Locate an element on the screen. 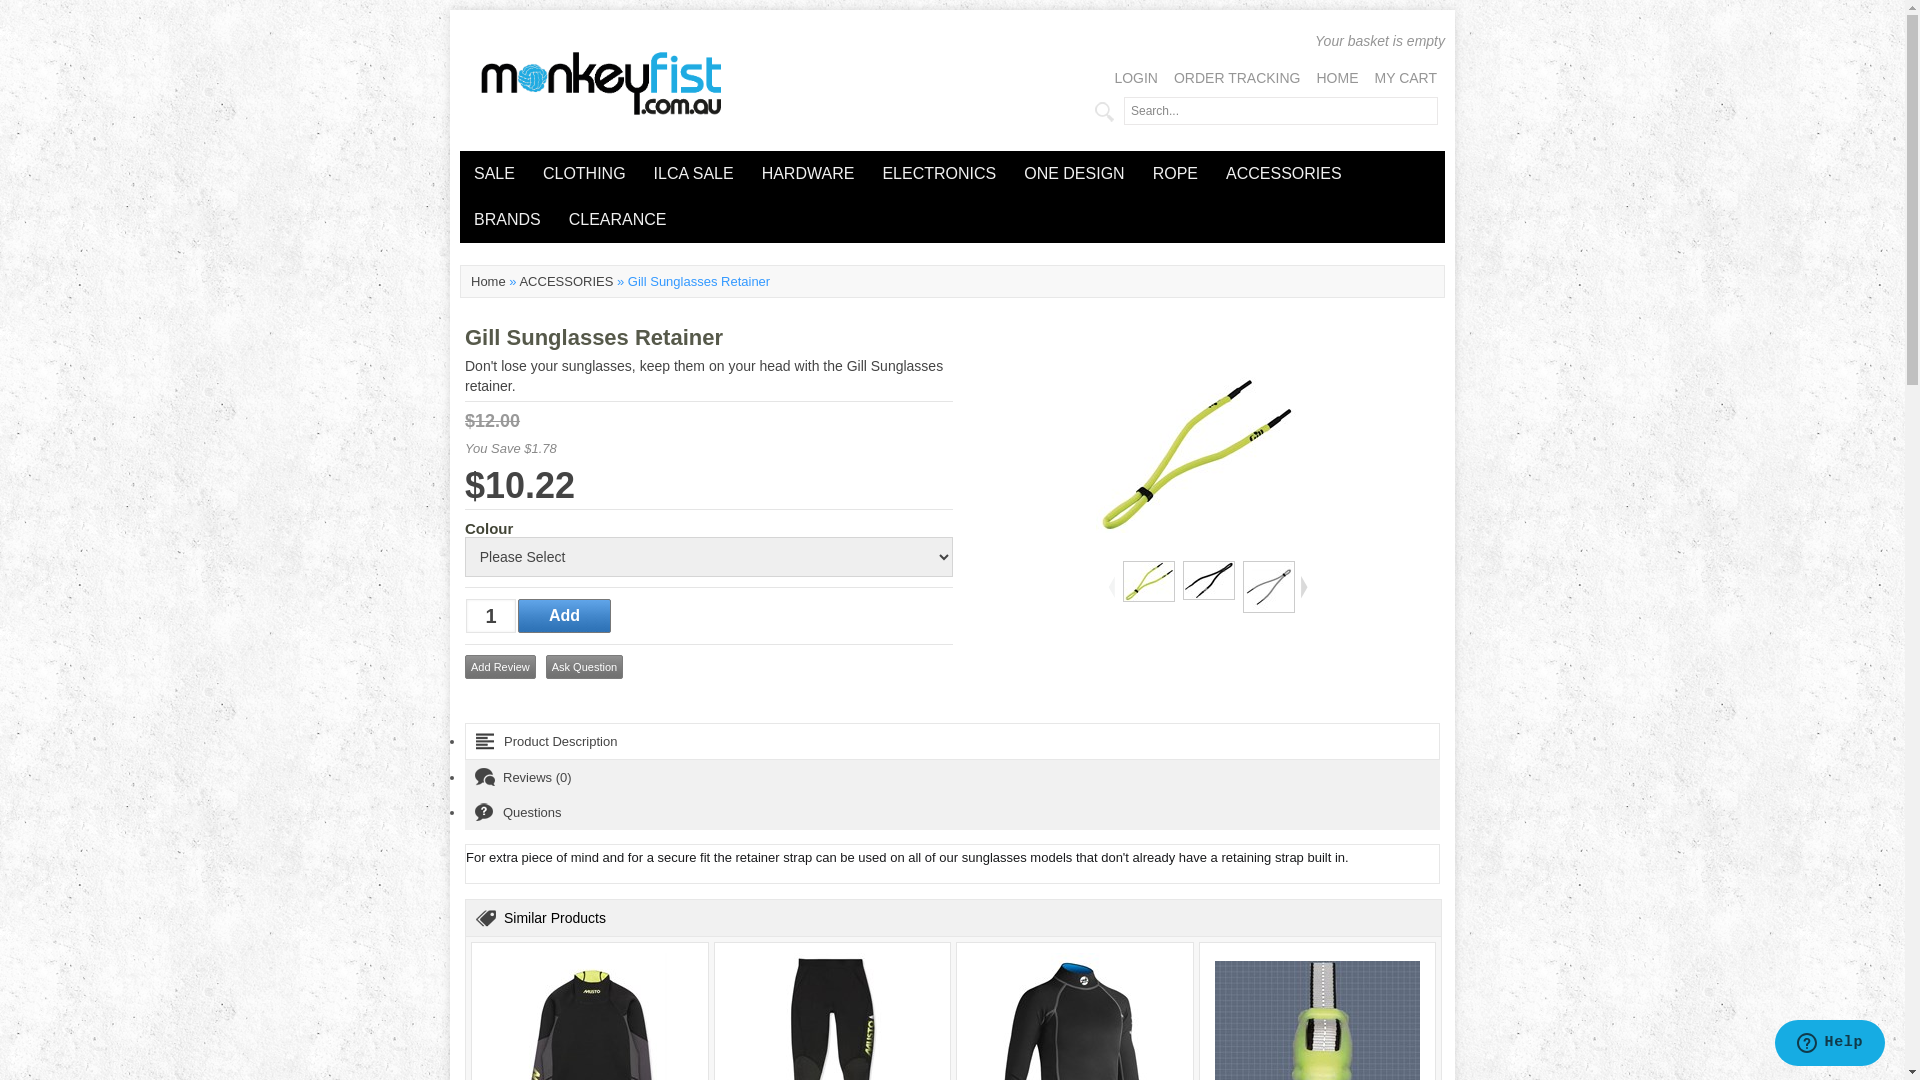 The width and height of the screenshot is (1920, 1080). ELECTRONICS is located at coordinates (938, 174).